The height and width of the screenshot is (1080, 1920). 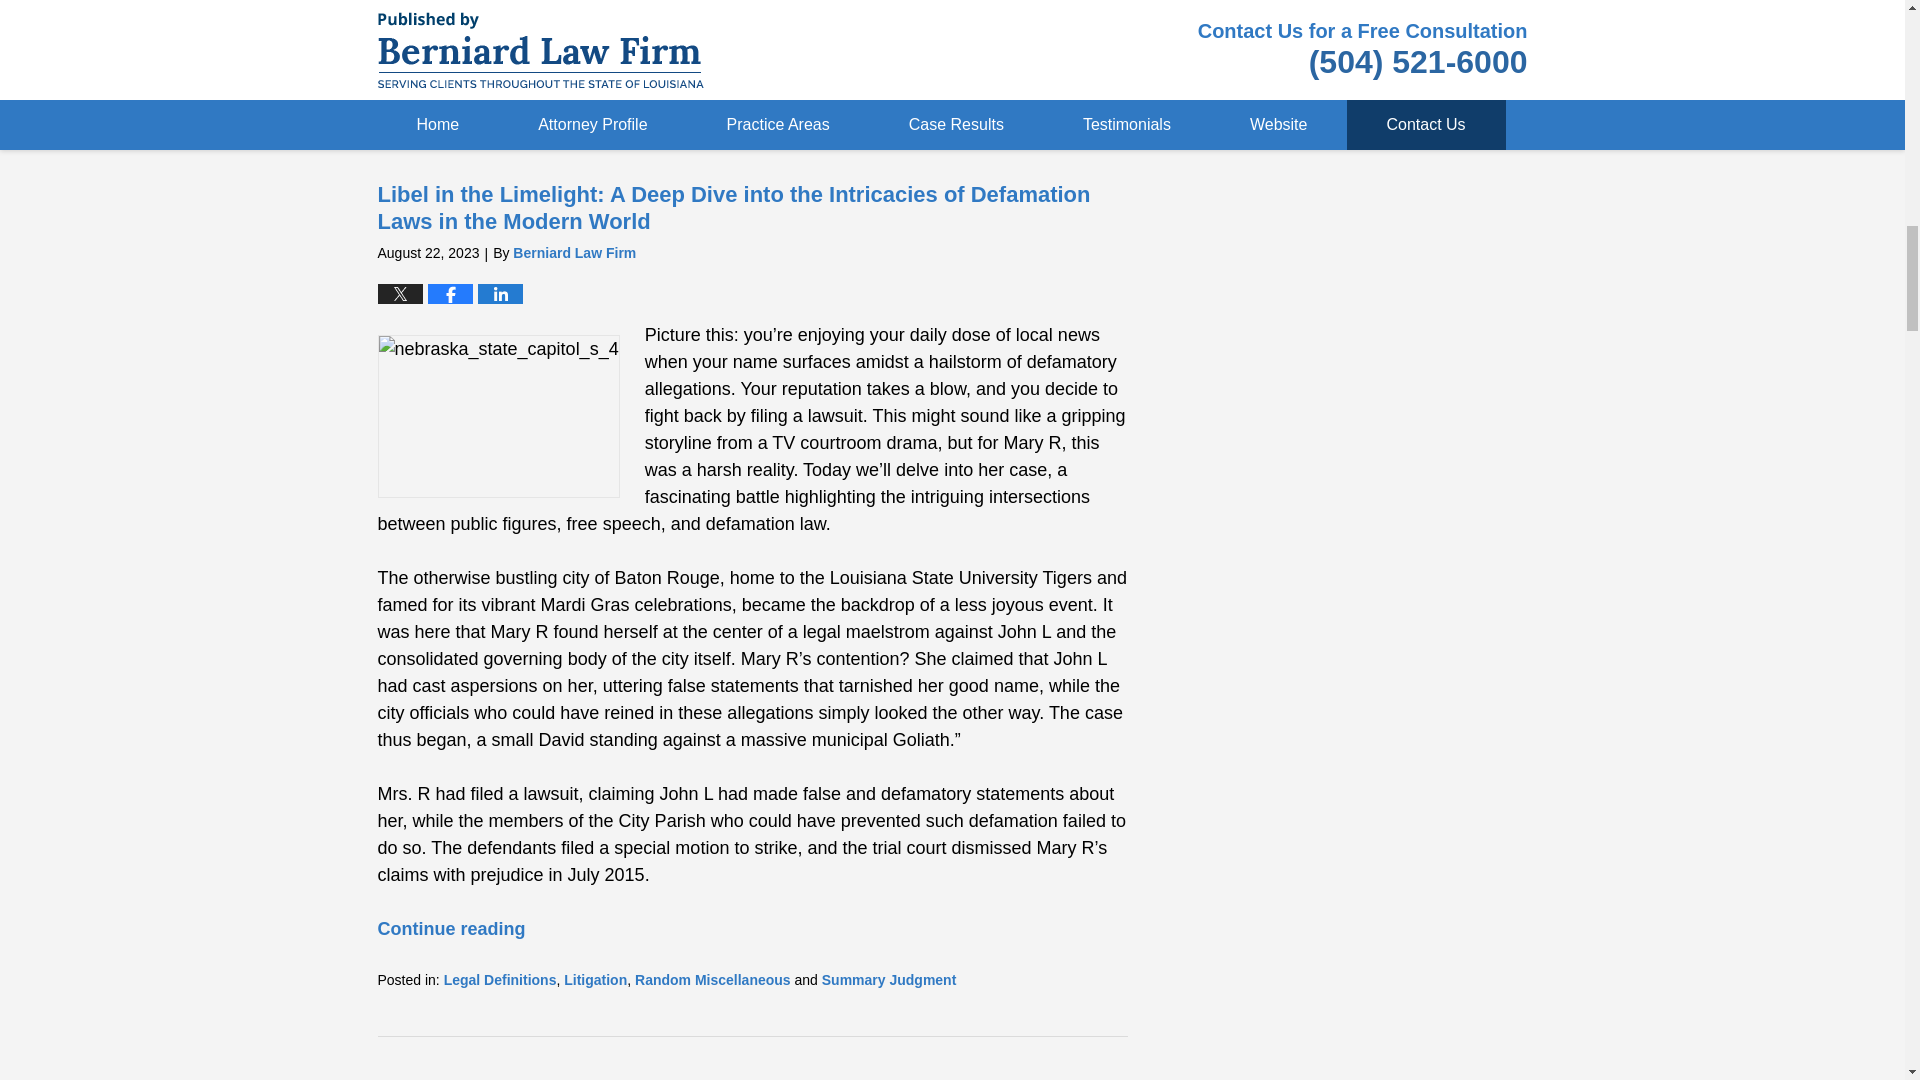 What do you see at coordinates (849, 85) in the screenshot?
I see `Random Miscellaneous` at bounding box center [849, 85].